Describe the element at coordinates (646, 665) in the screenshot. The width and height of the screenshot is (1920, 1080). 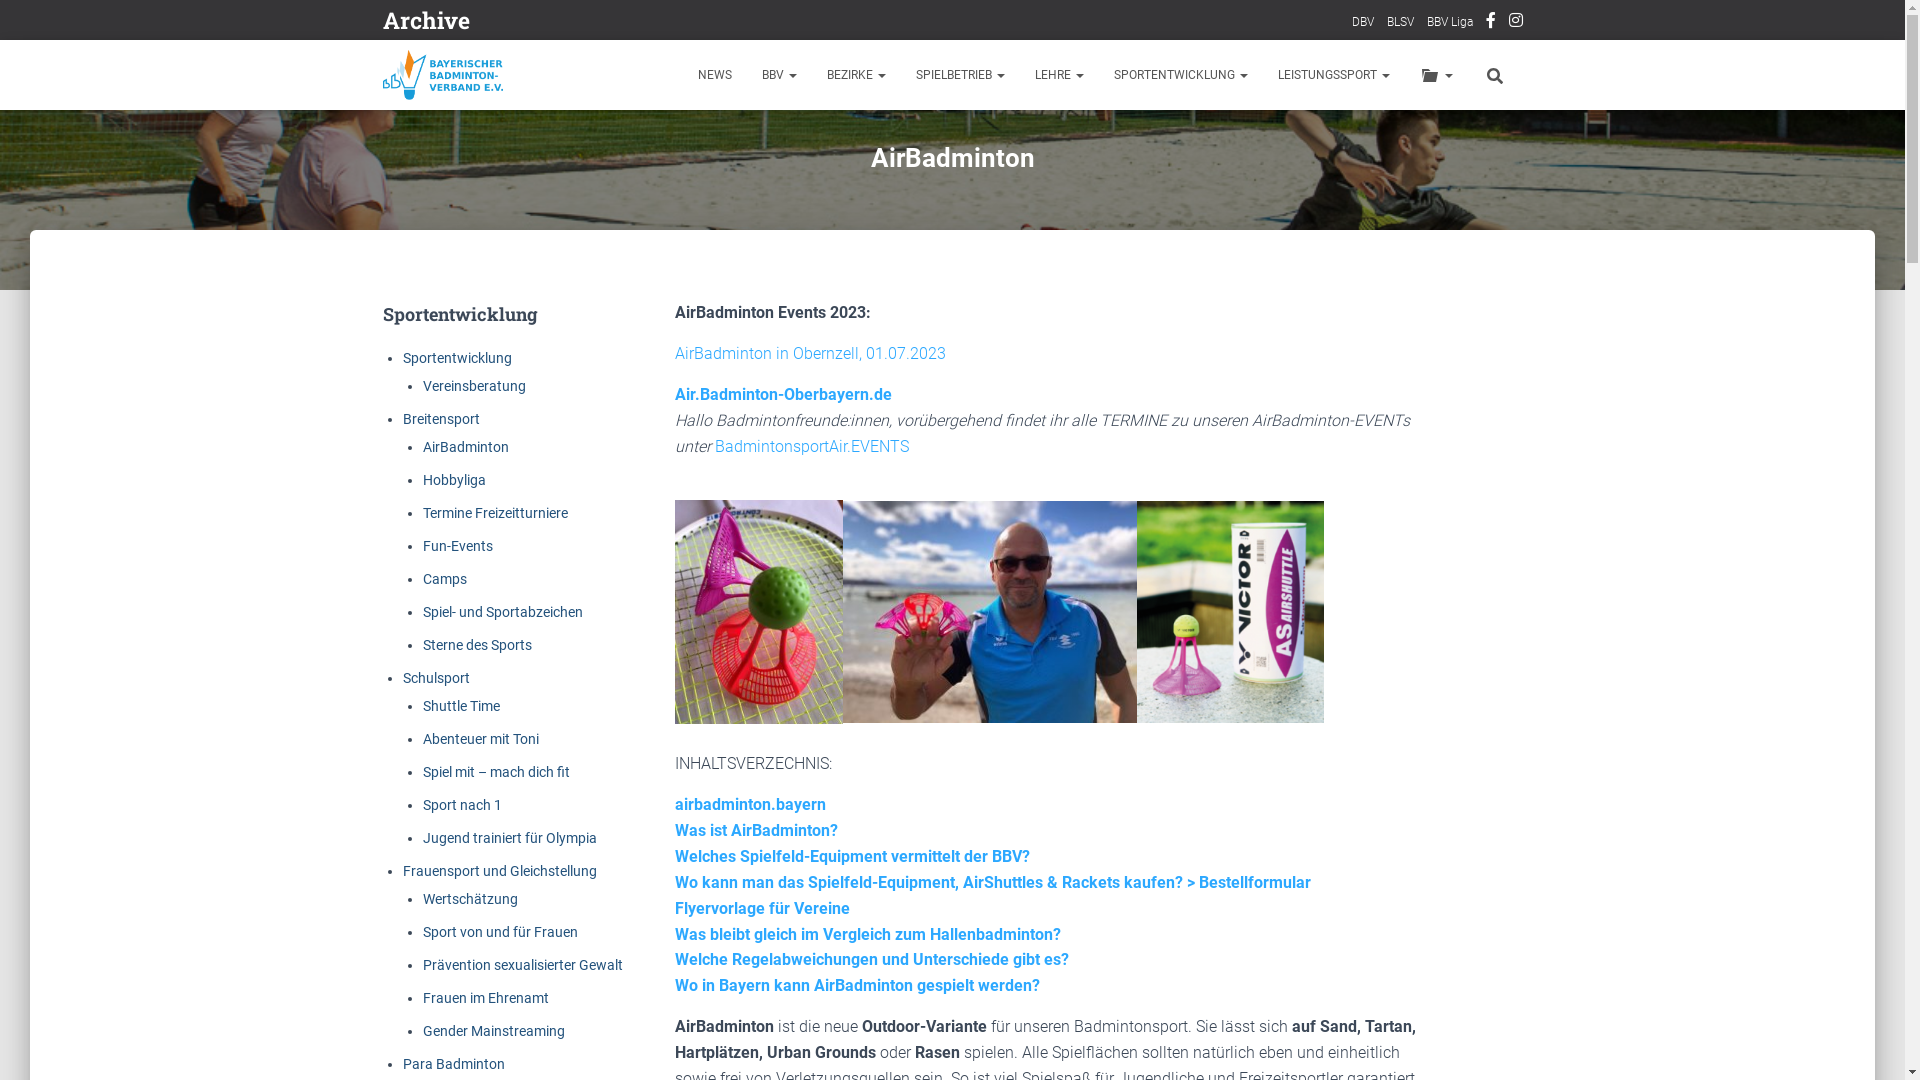
I see `Februar 2016` at that location.